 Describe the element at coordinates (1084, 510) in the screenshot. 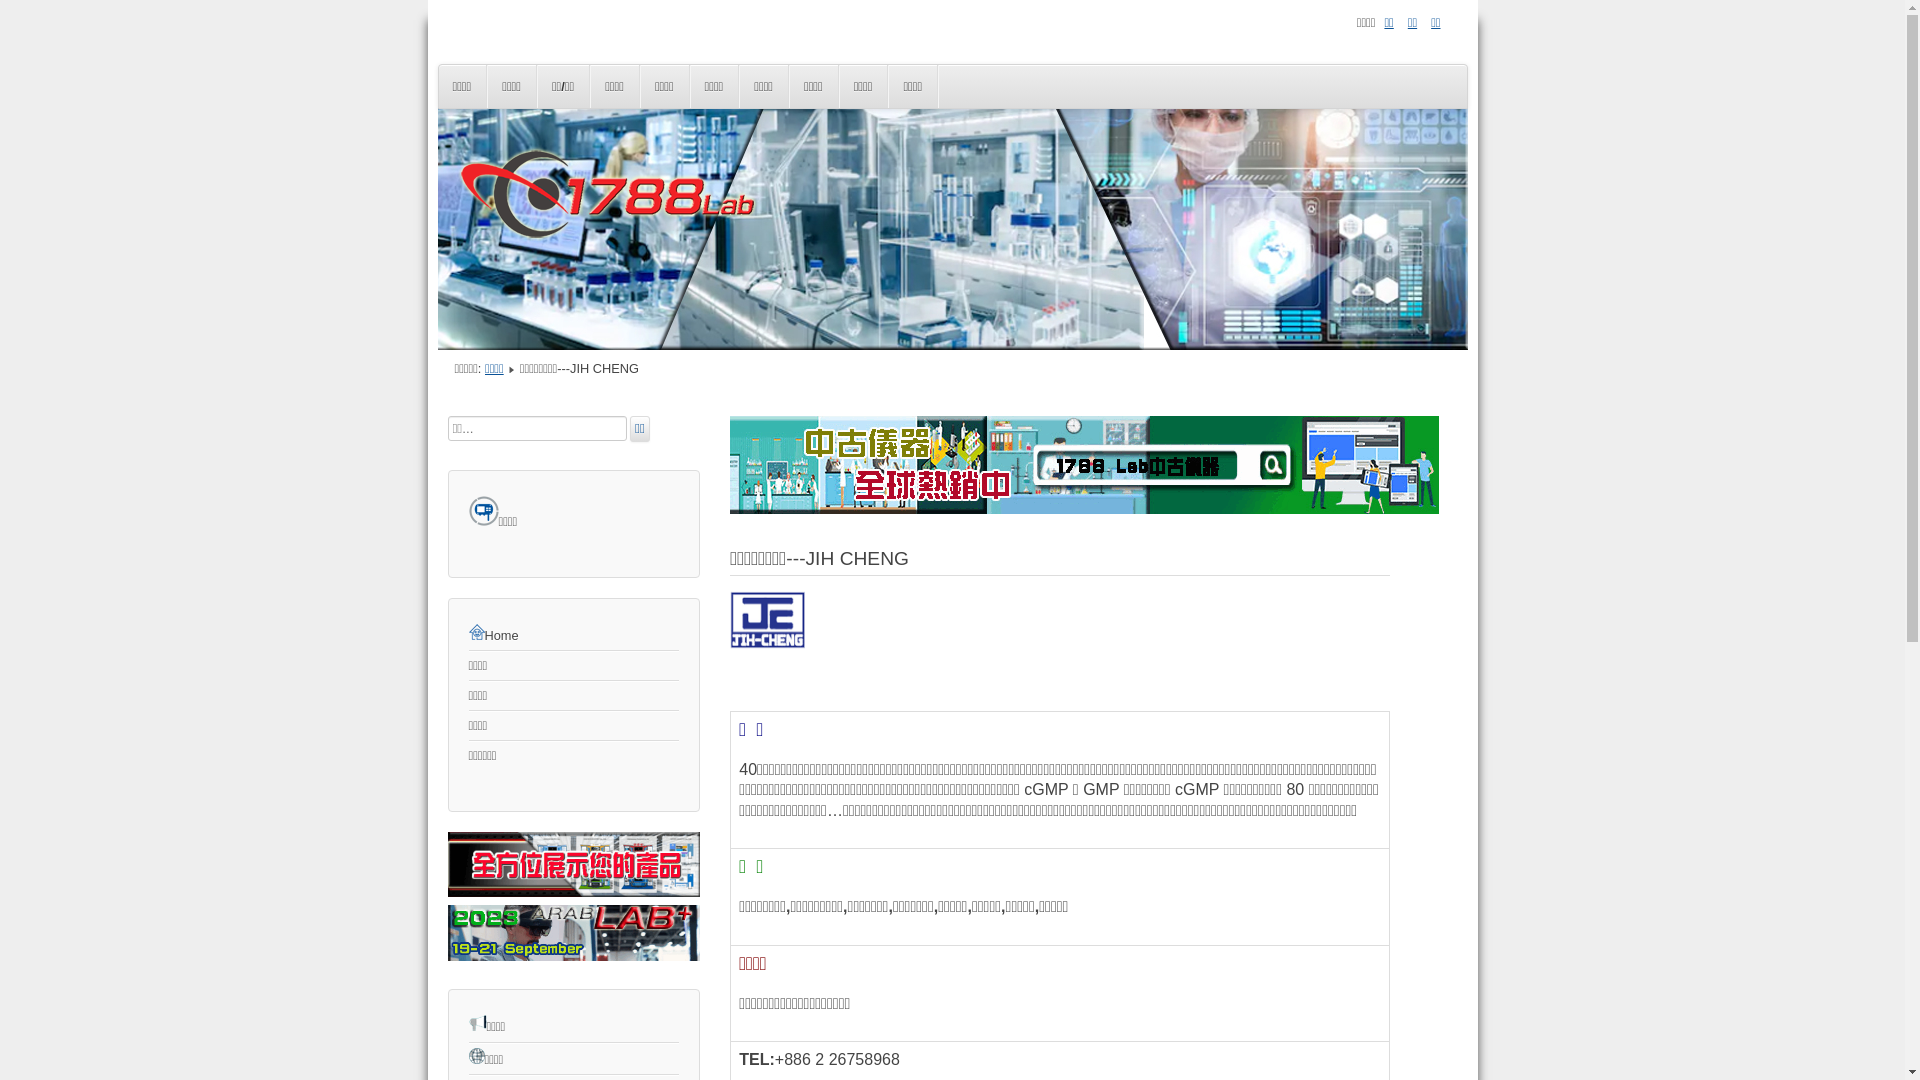

I see `HOME-T` at that location.